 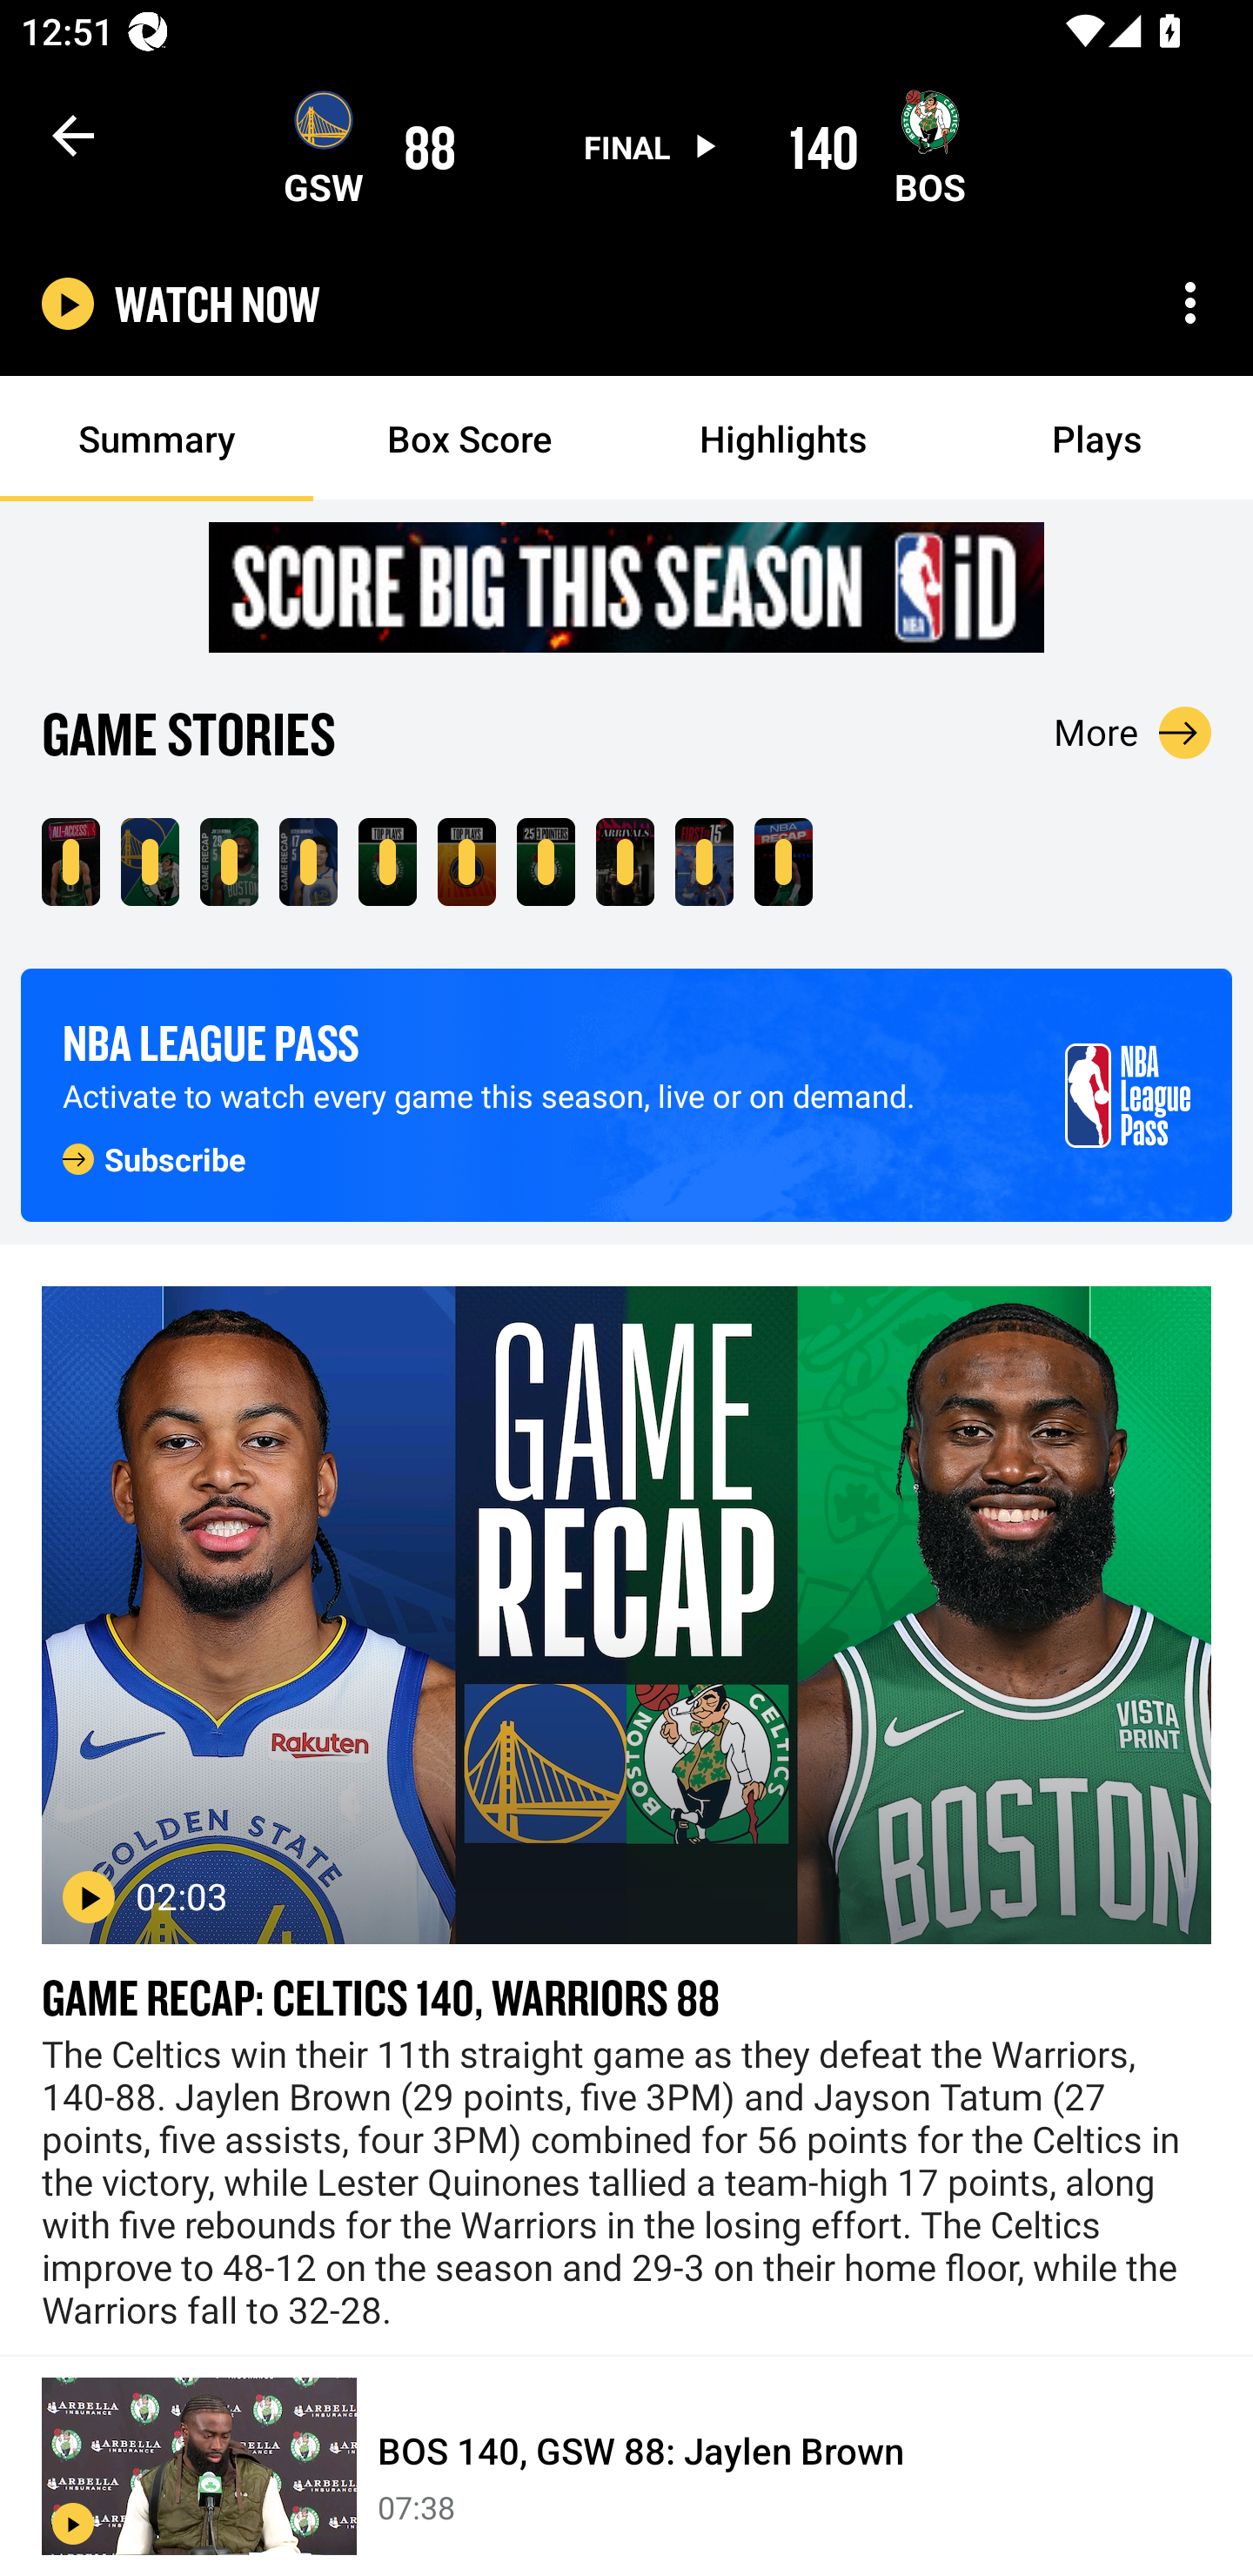 What do you see at coordinates (625, 862) in the screenshot?
I see `Steppin' Into Sunday 🔥 NEW` at bounding box center [625, 862].